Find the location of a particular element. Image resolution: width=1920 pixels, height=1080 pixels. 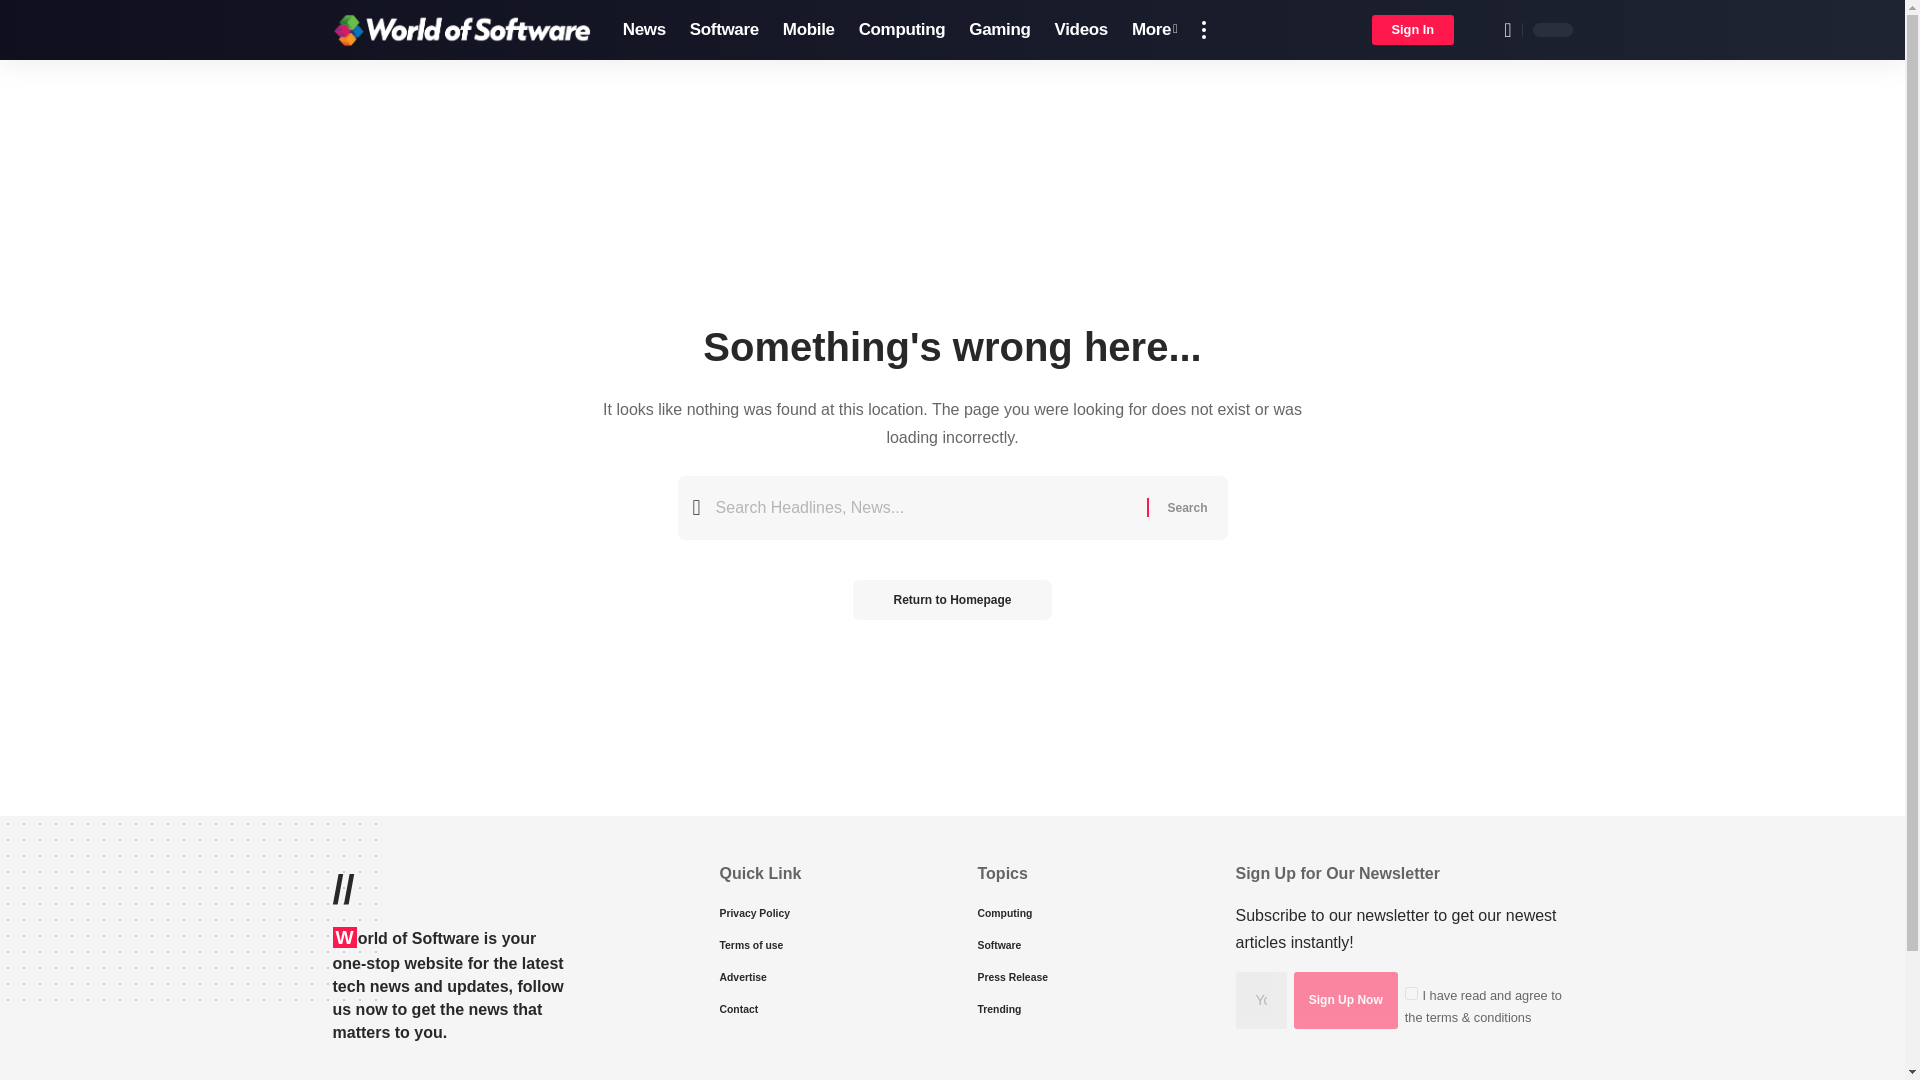

Videos is located at coordinates (1080, 30).